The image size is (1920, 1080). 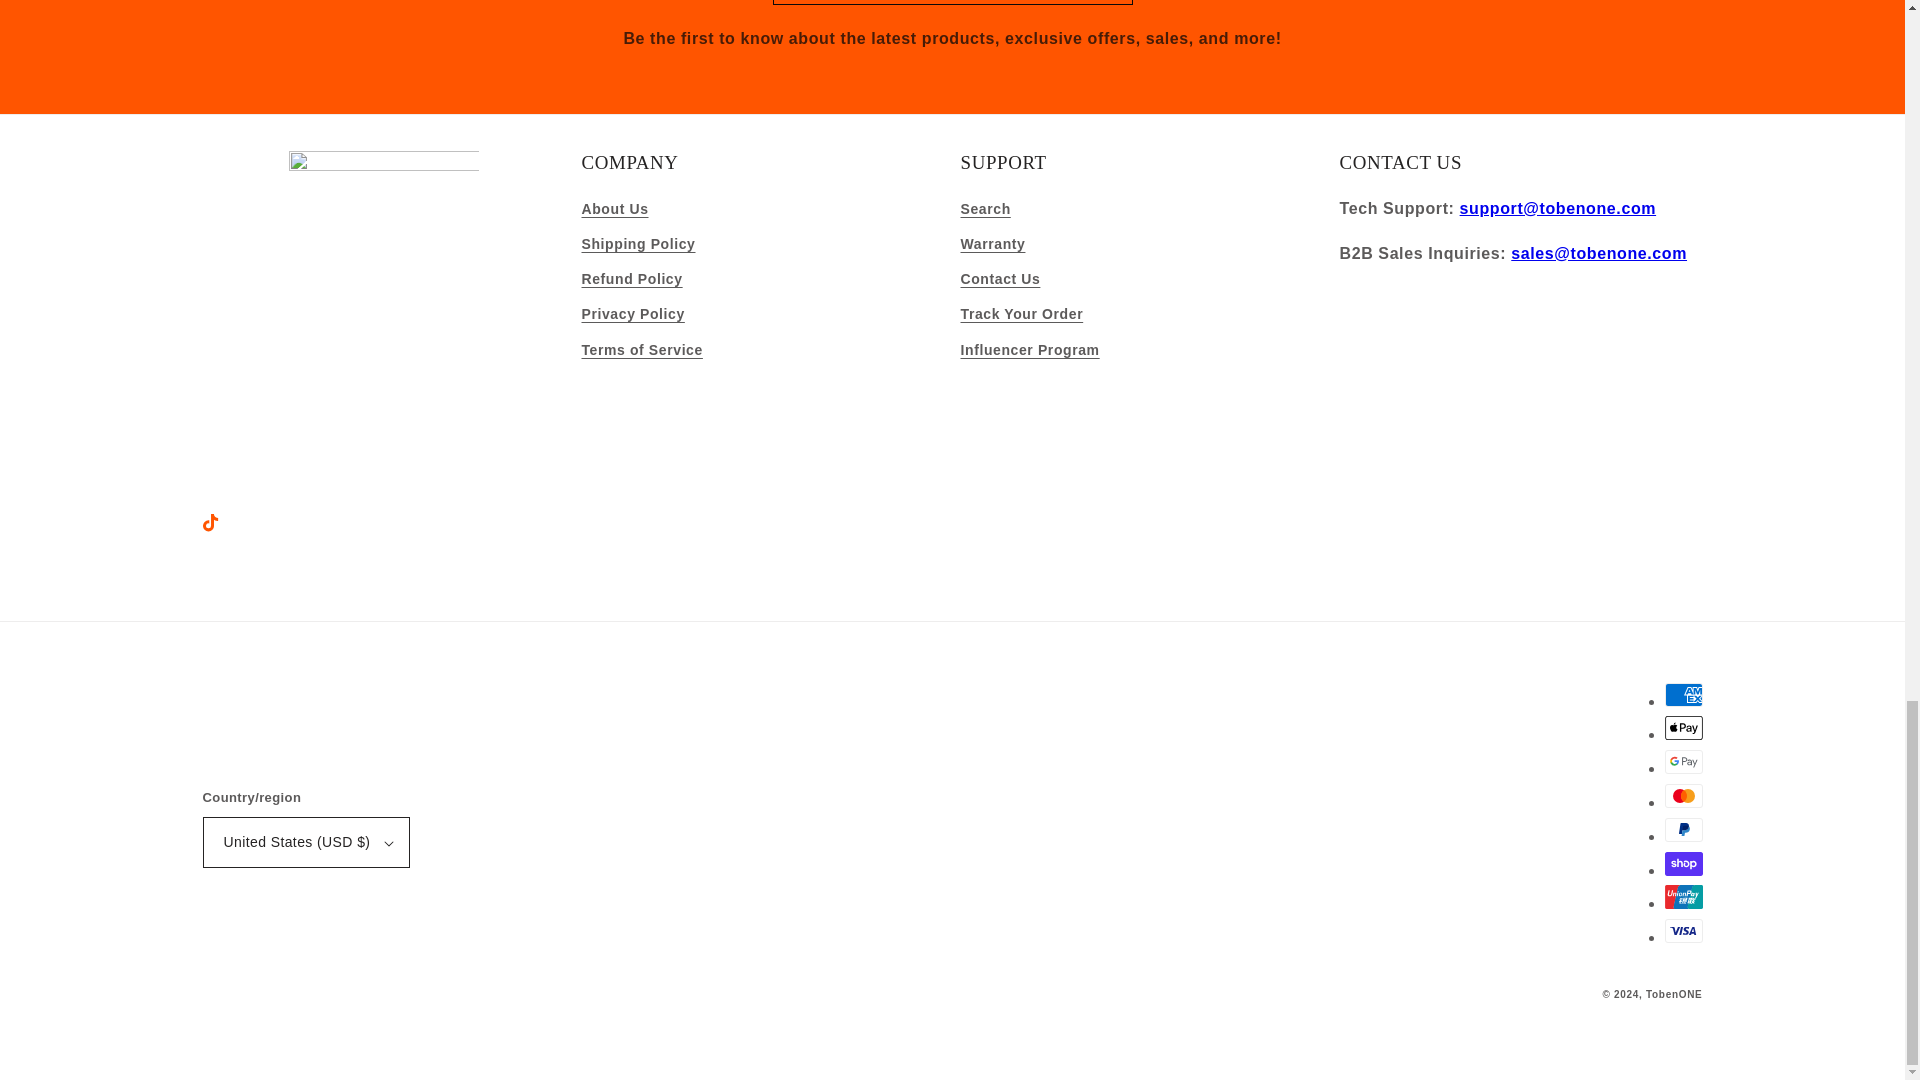 What do you see at coordinates (1682, 896) in the screenshot?
I see `Union Pay` at bounding box center [1682, 896].